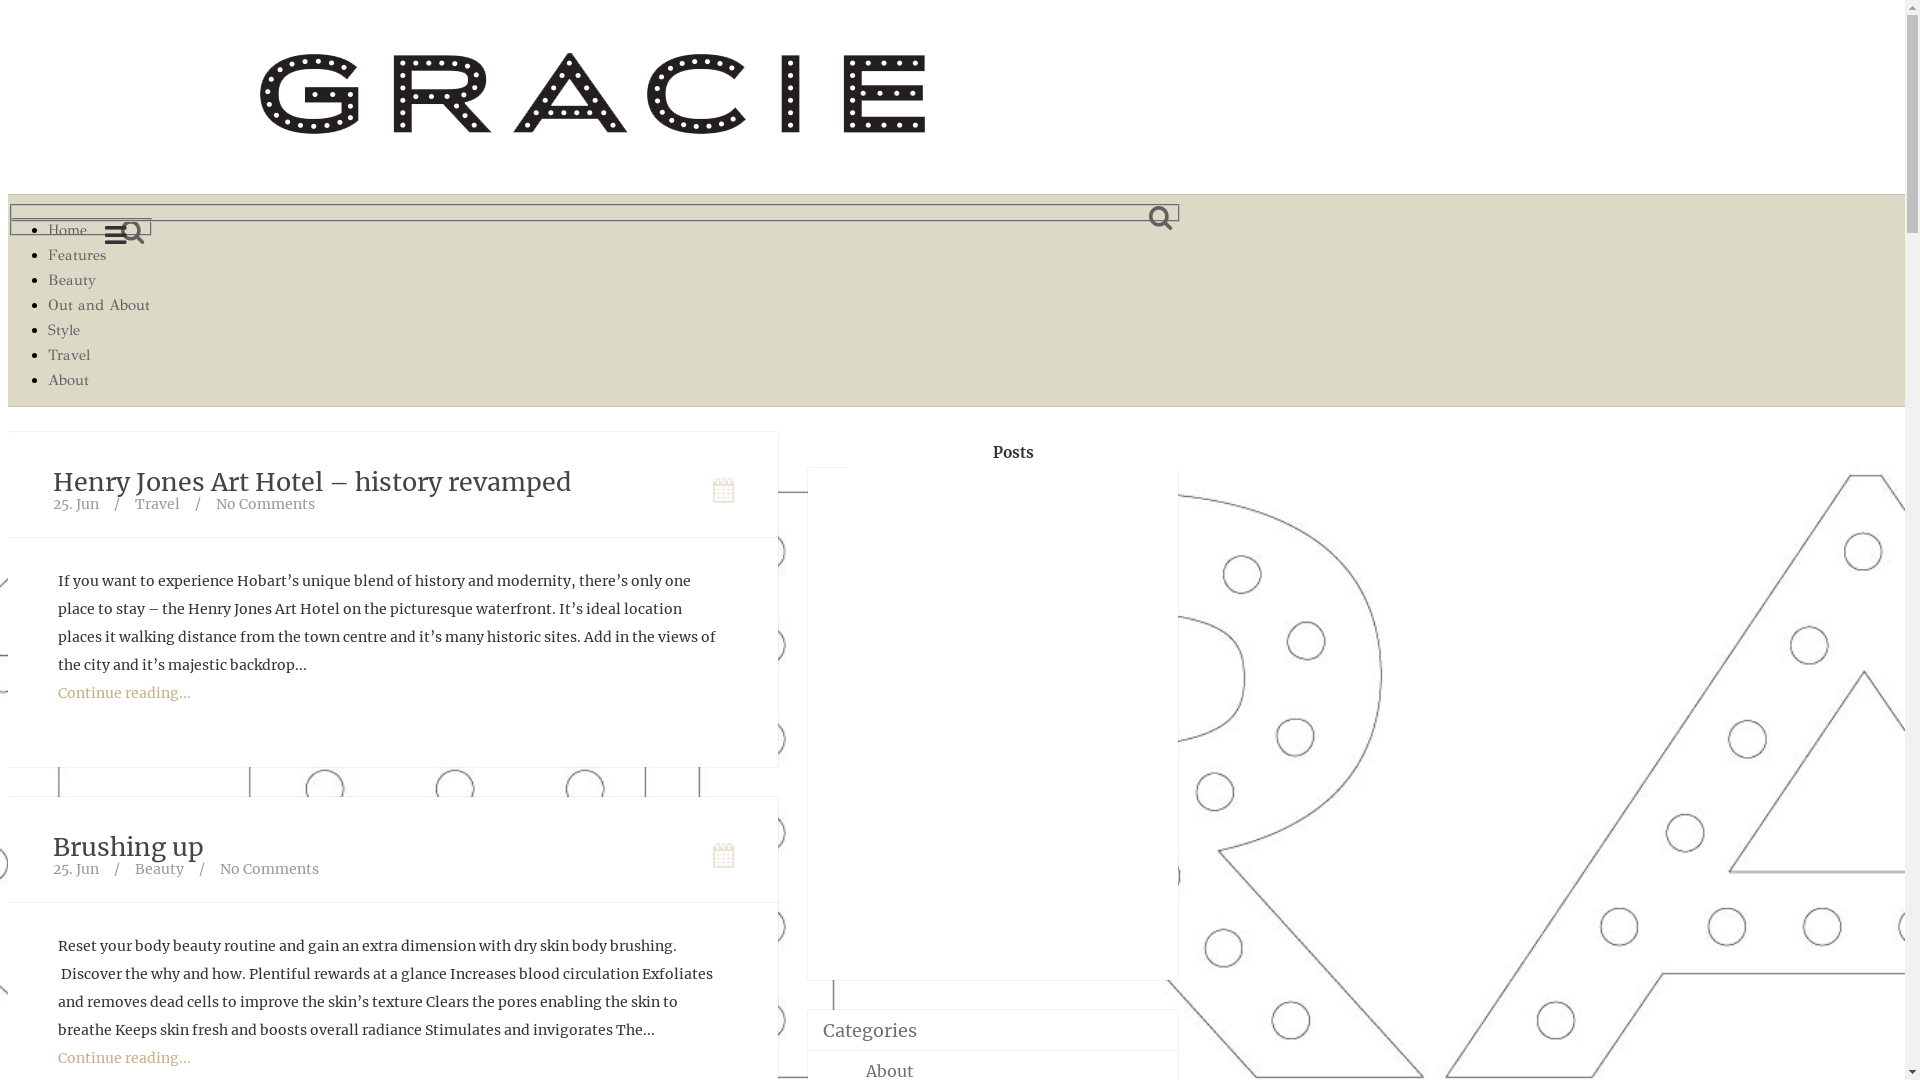 This screenshot has width=1920, height=1080. I want to click on About, so click(99, 380).